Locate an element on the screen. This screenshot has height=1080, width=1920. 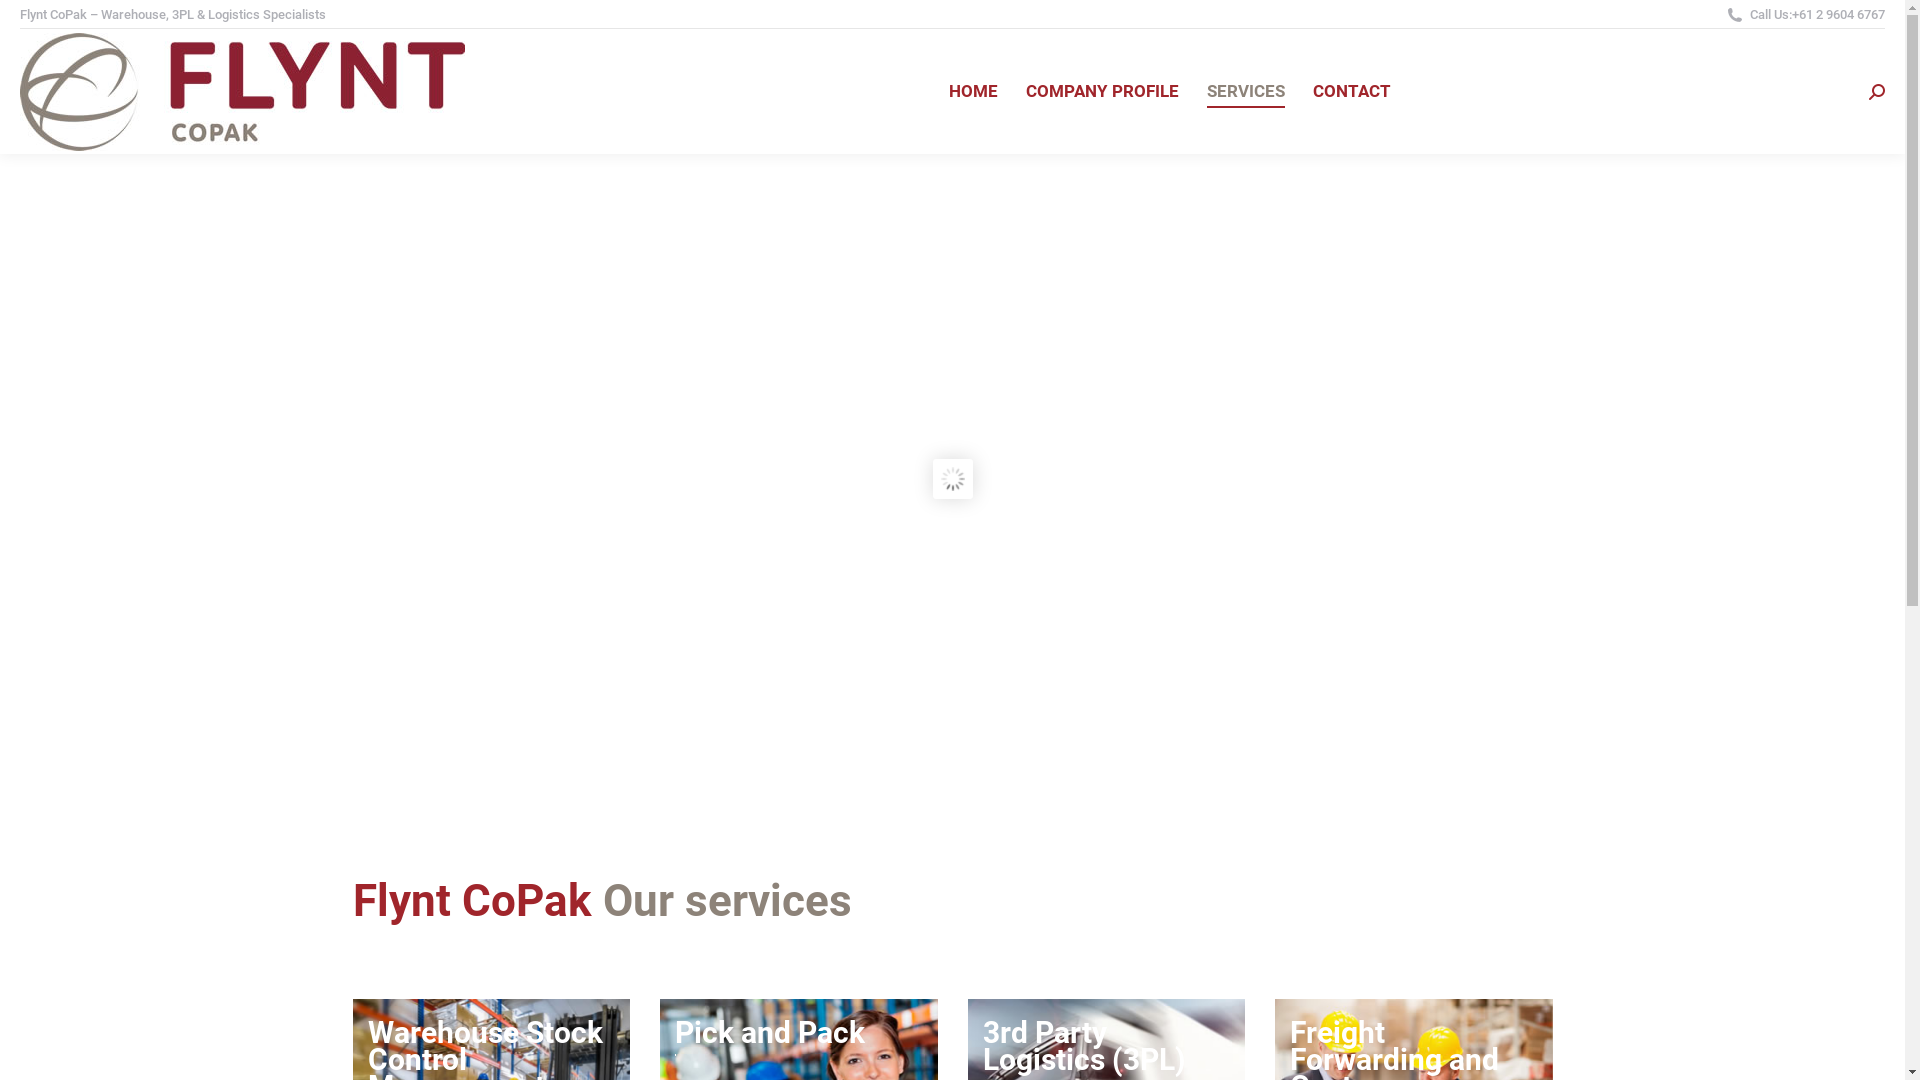
CONTACT is located at coordinates (1351, 92).